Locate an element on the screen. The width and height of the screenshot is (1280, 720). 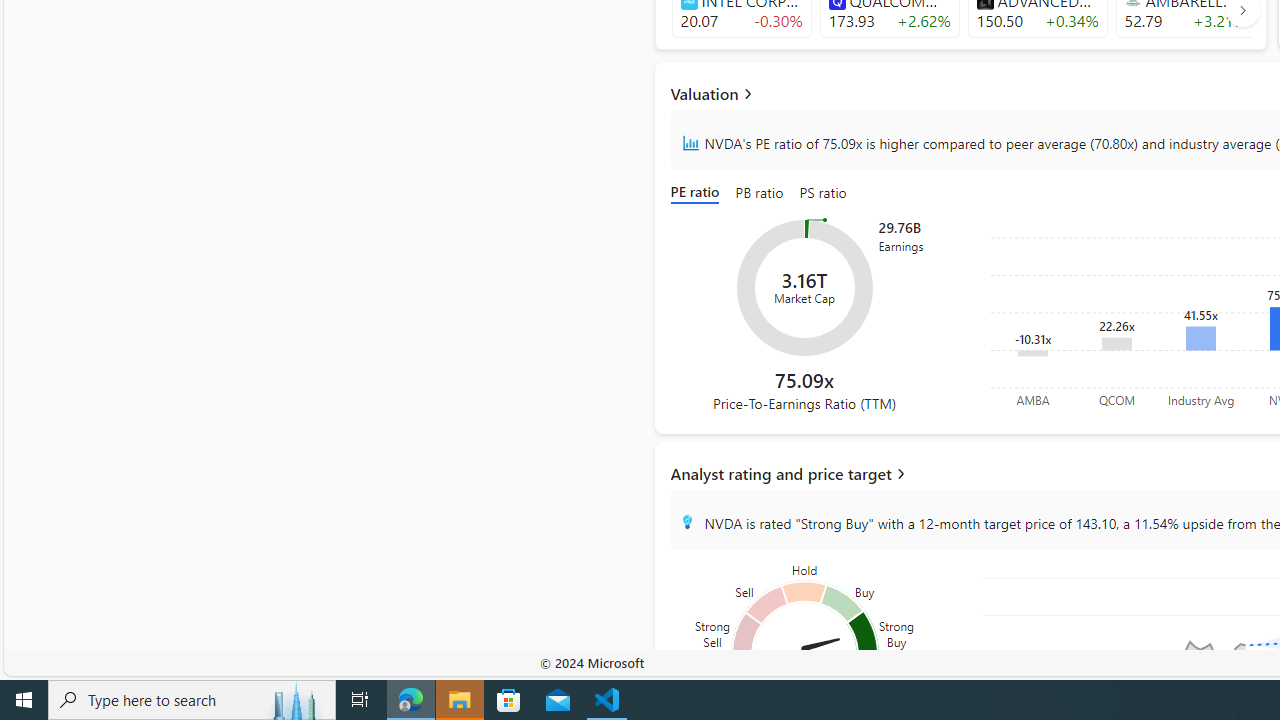
AutomationID: finance_carousel_navi_arrow is located at coordinates (1242, 10).